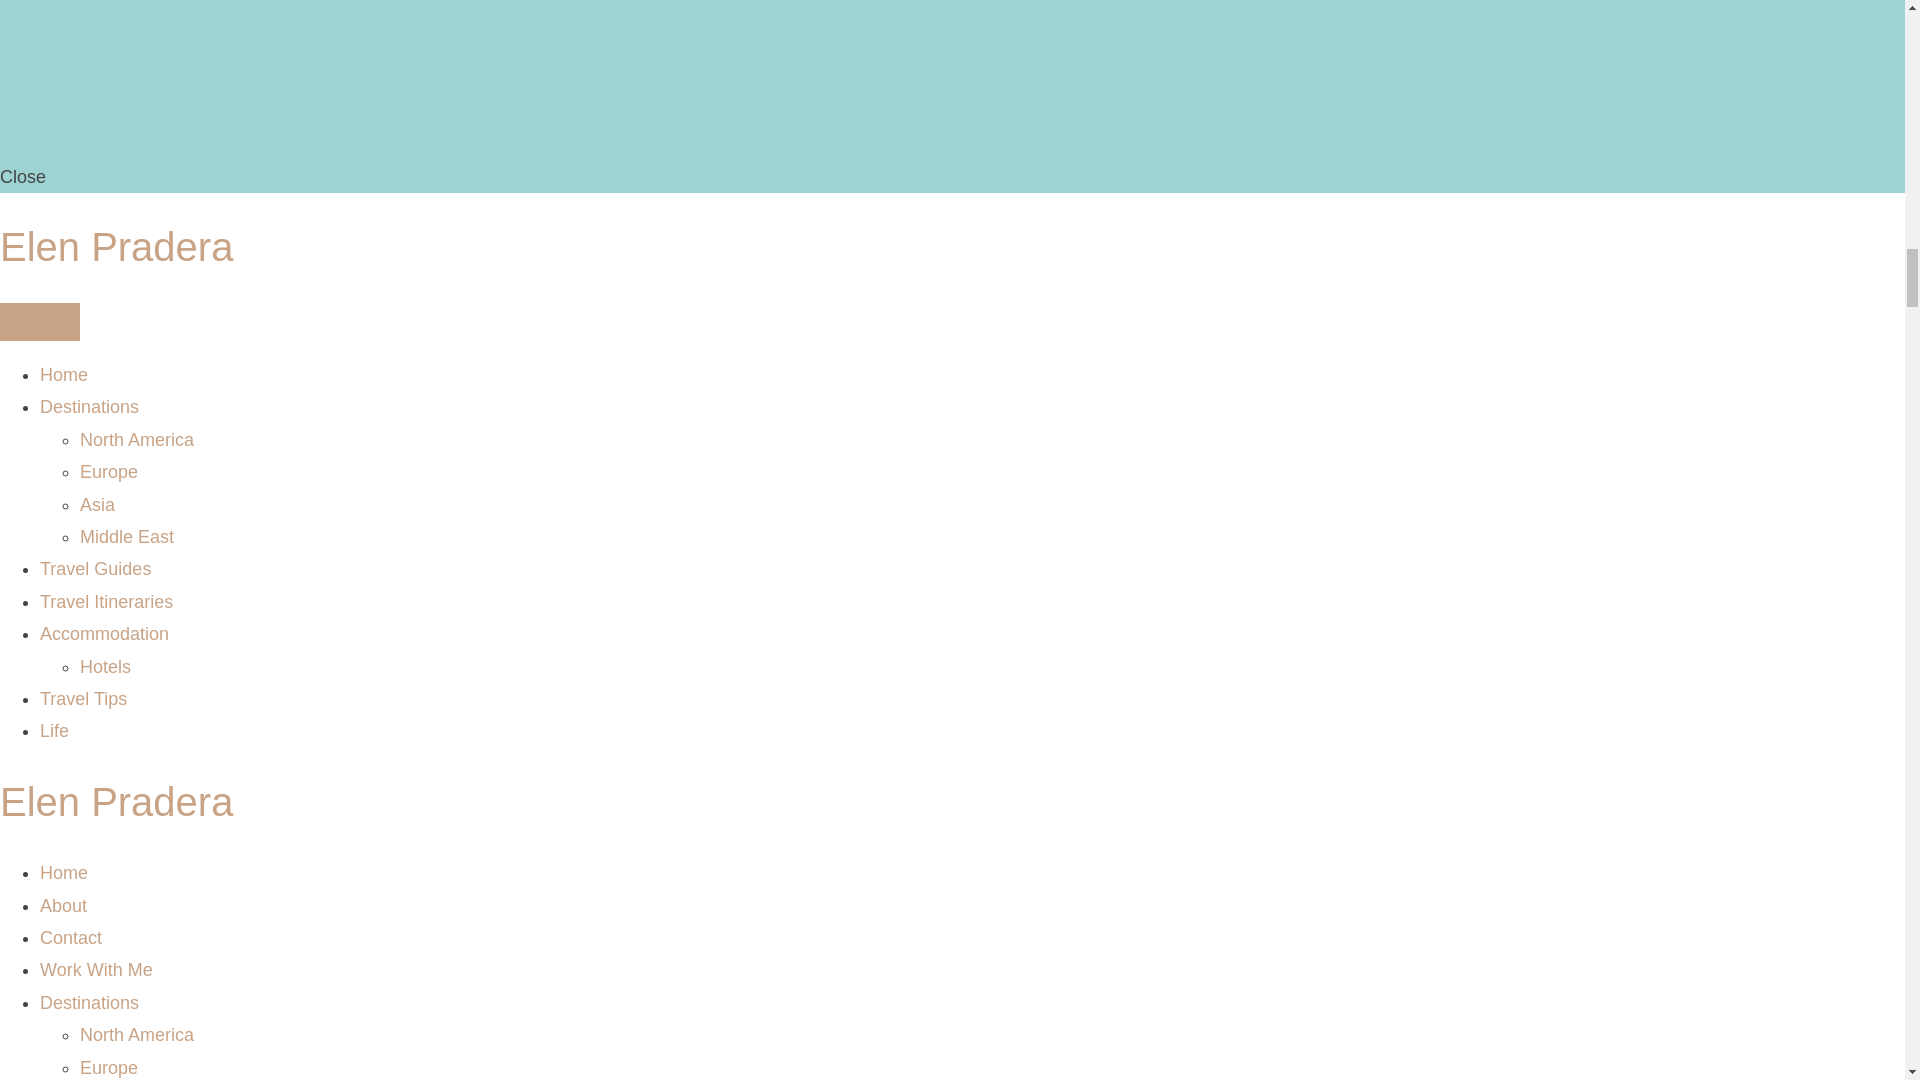  Describe the element at coordinates (104, 634) in the screenshot. I see `Accommodation` at that location.